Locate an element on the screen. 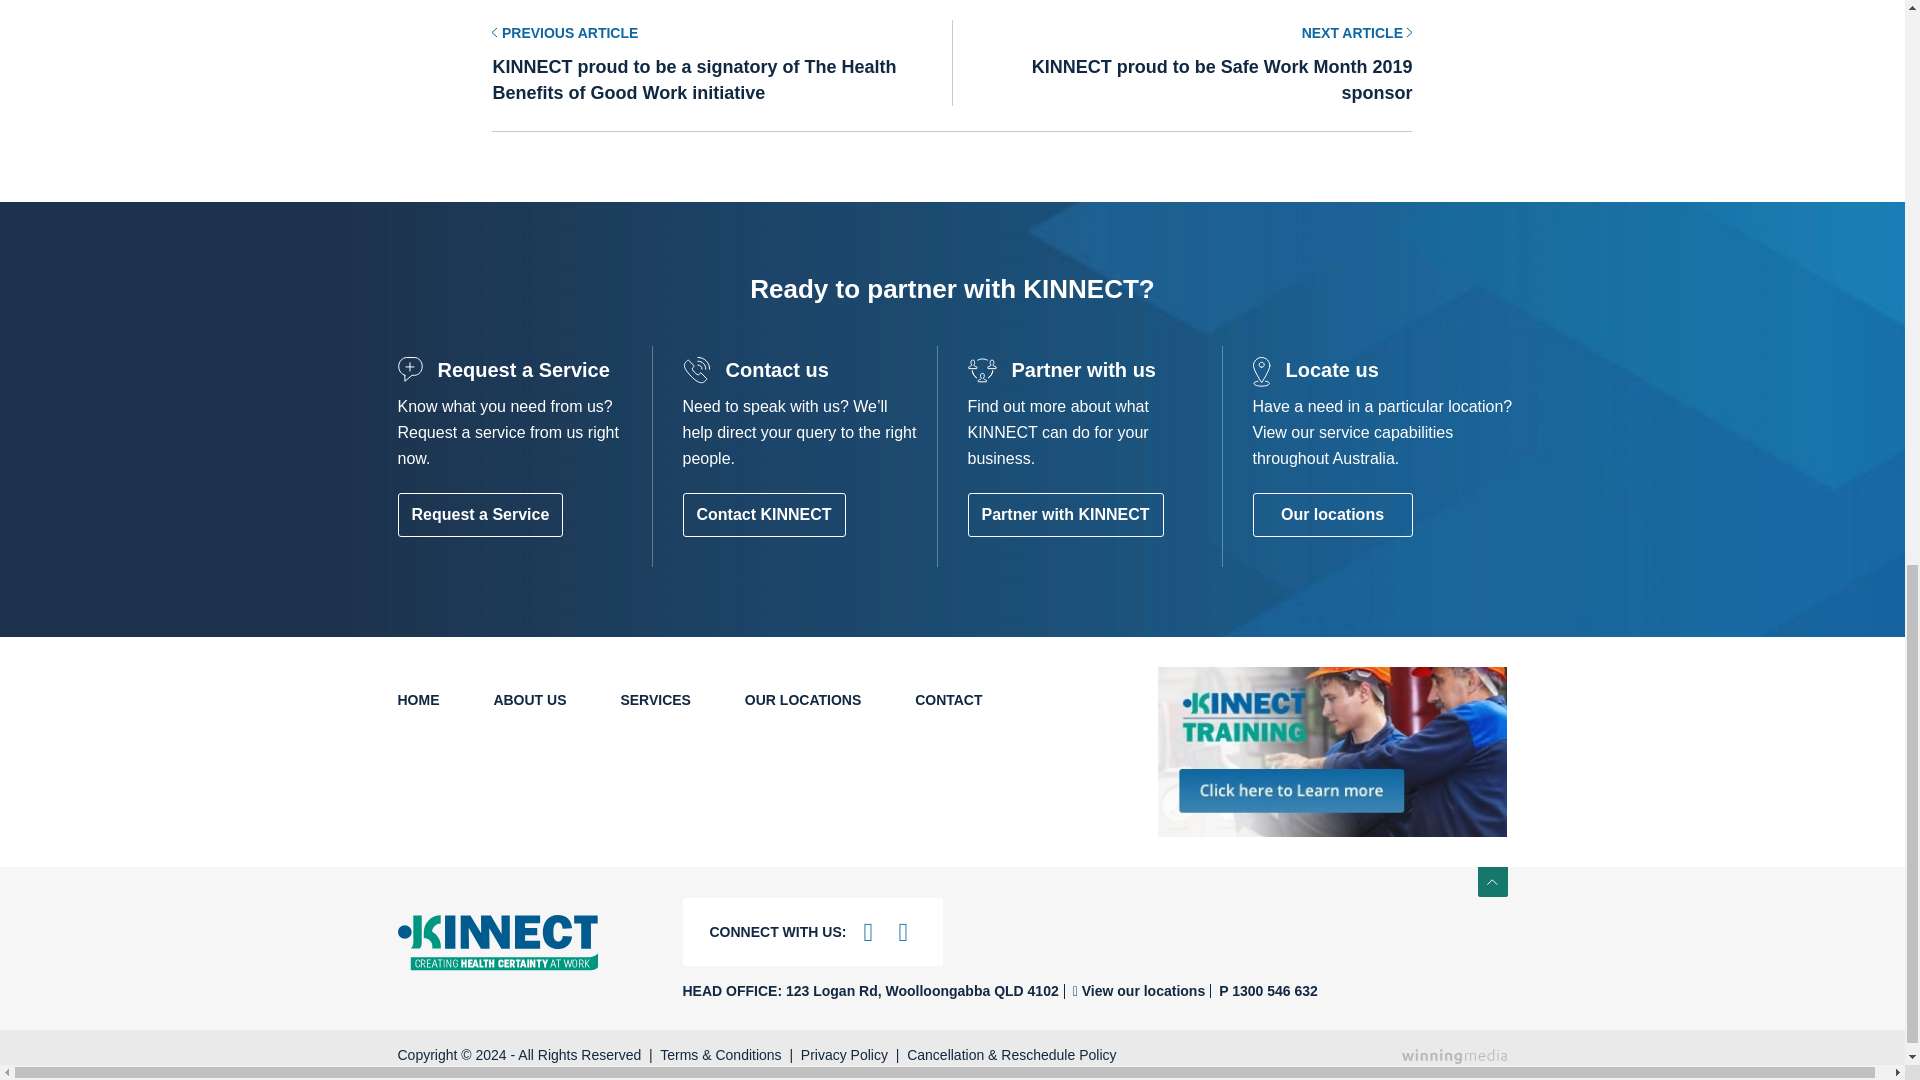  back to top is located at coordinates (1492, 882).